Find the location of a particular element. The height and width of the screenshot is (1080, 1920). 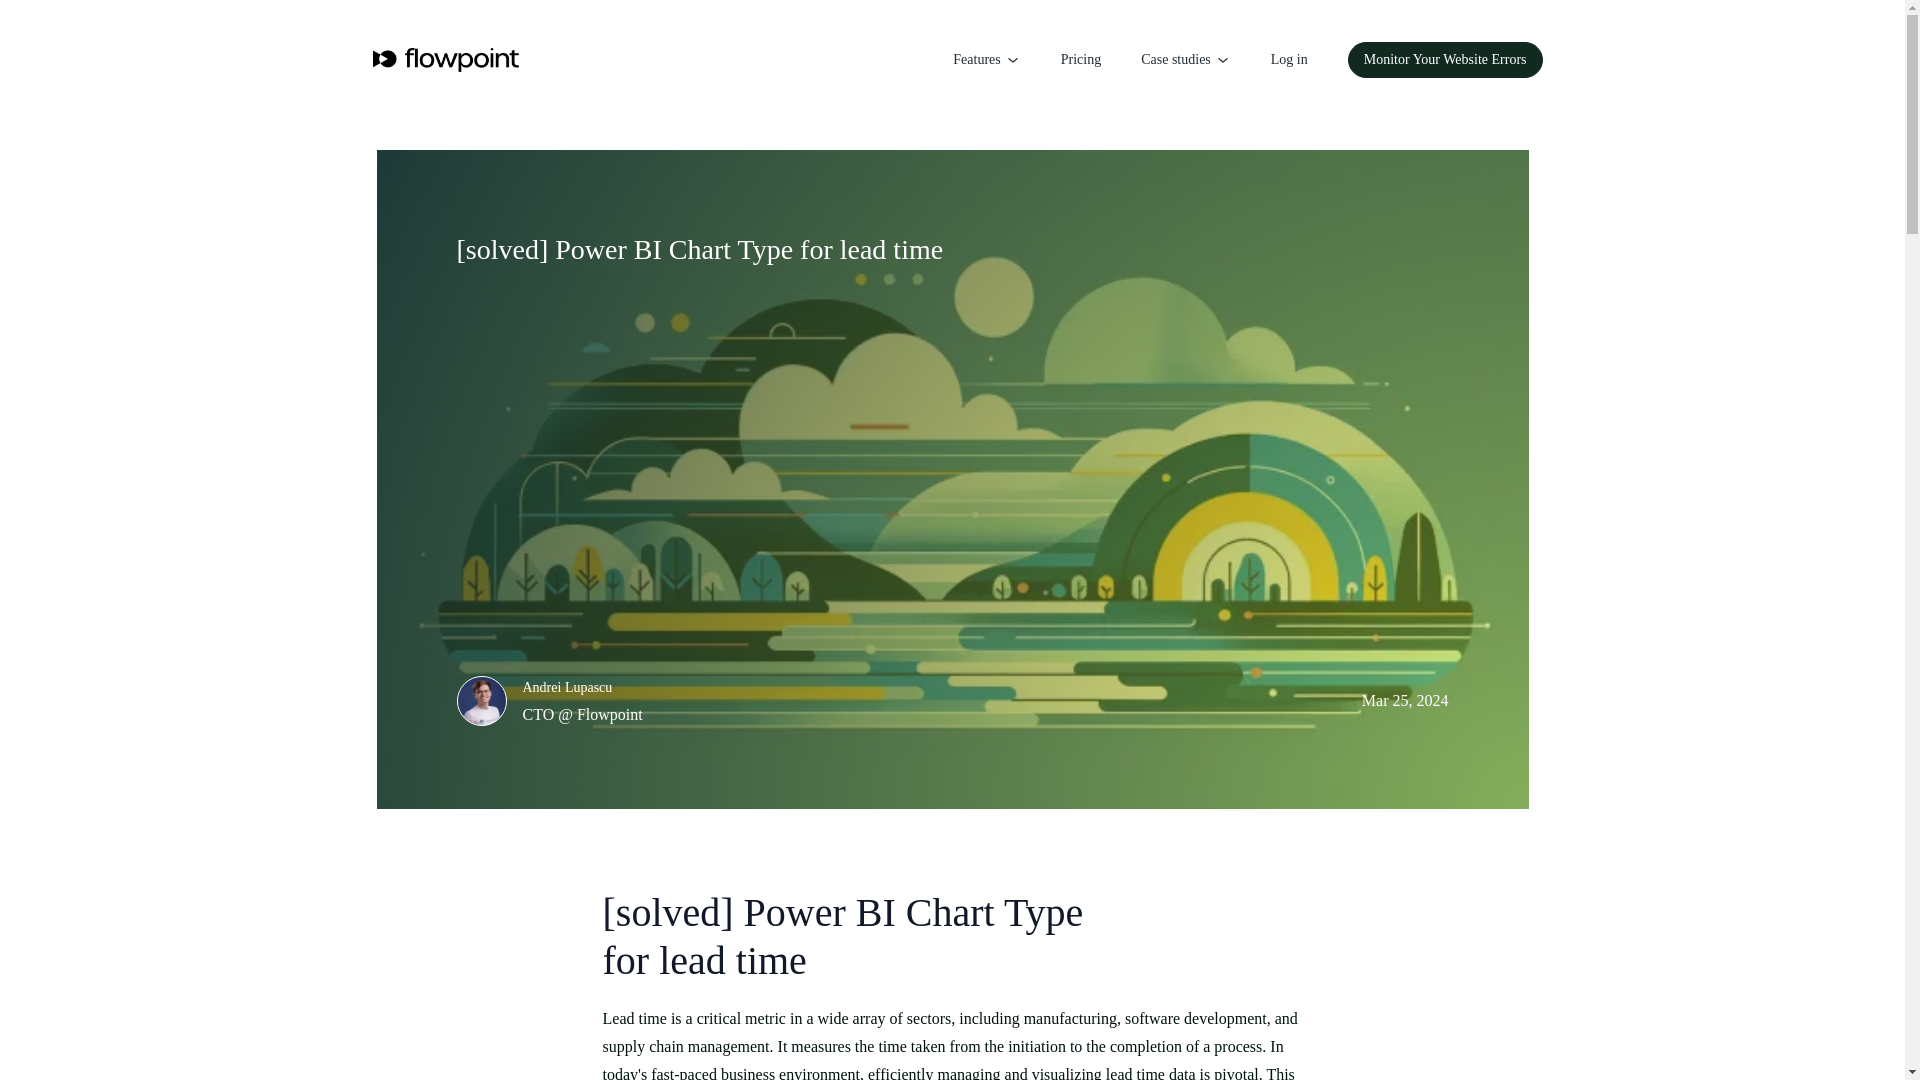

Log in is located at coordinates (1289, 60).